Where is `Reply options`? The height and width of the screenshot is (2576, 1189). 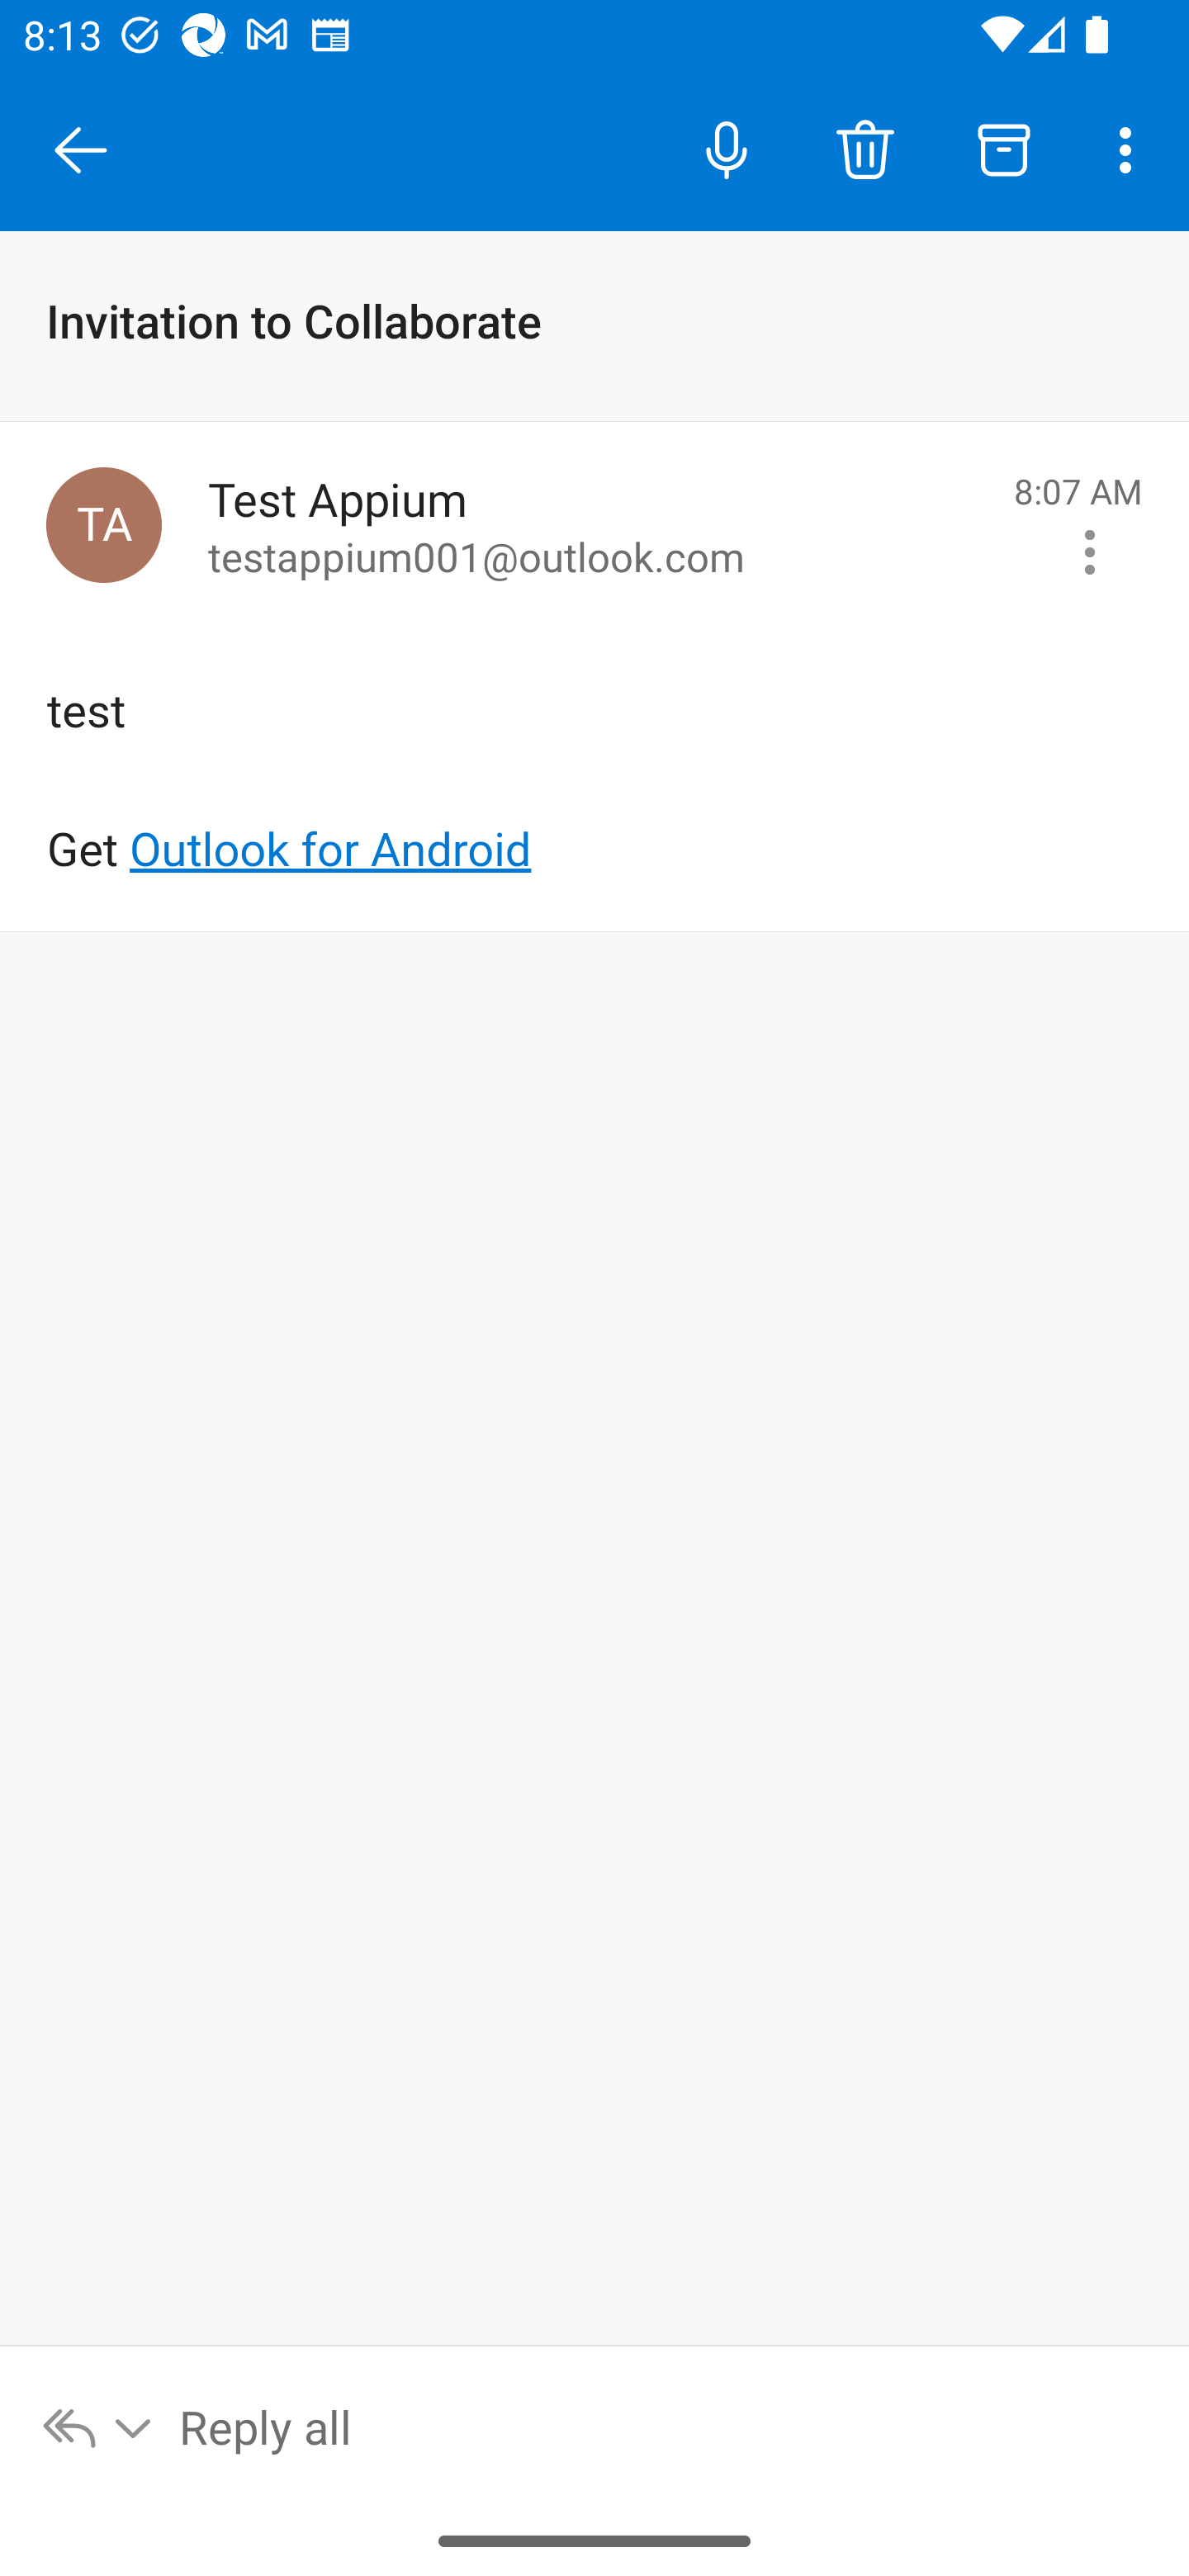
Reply options is located at coordinates (98, 2426).